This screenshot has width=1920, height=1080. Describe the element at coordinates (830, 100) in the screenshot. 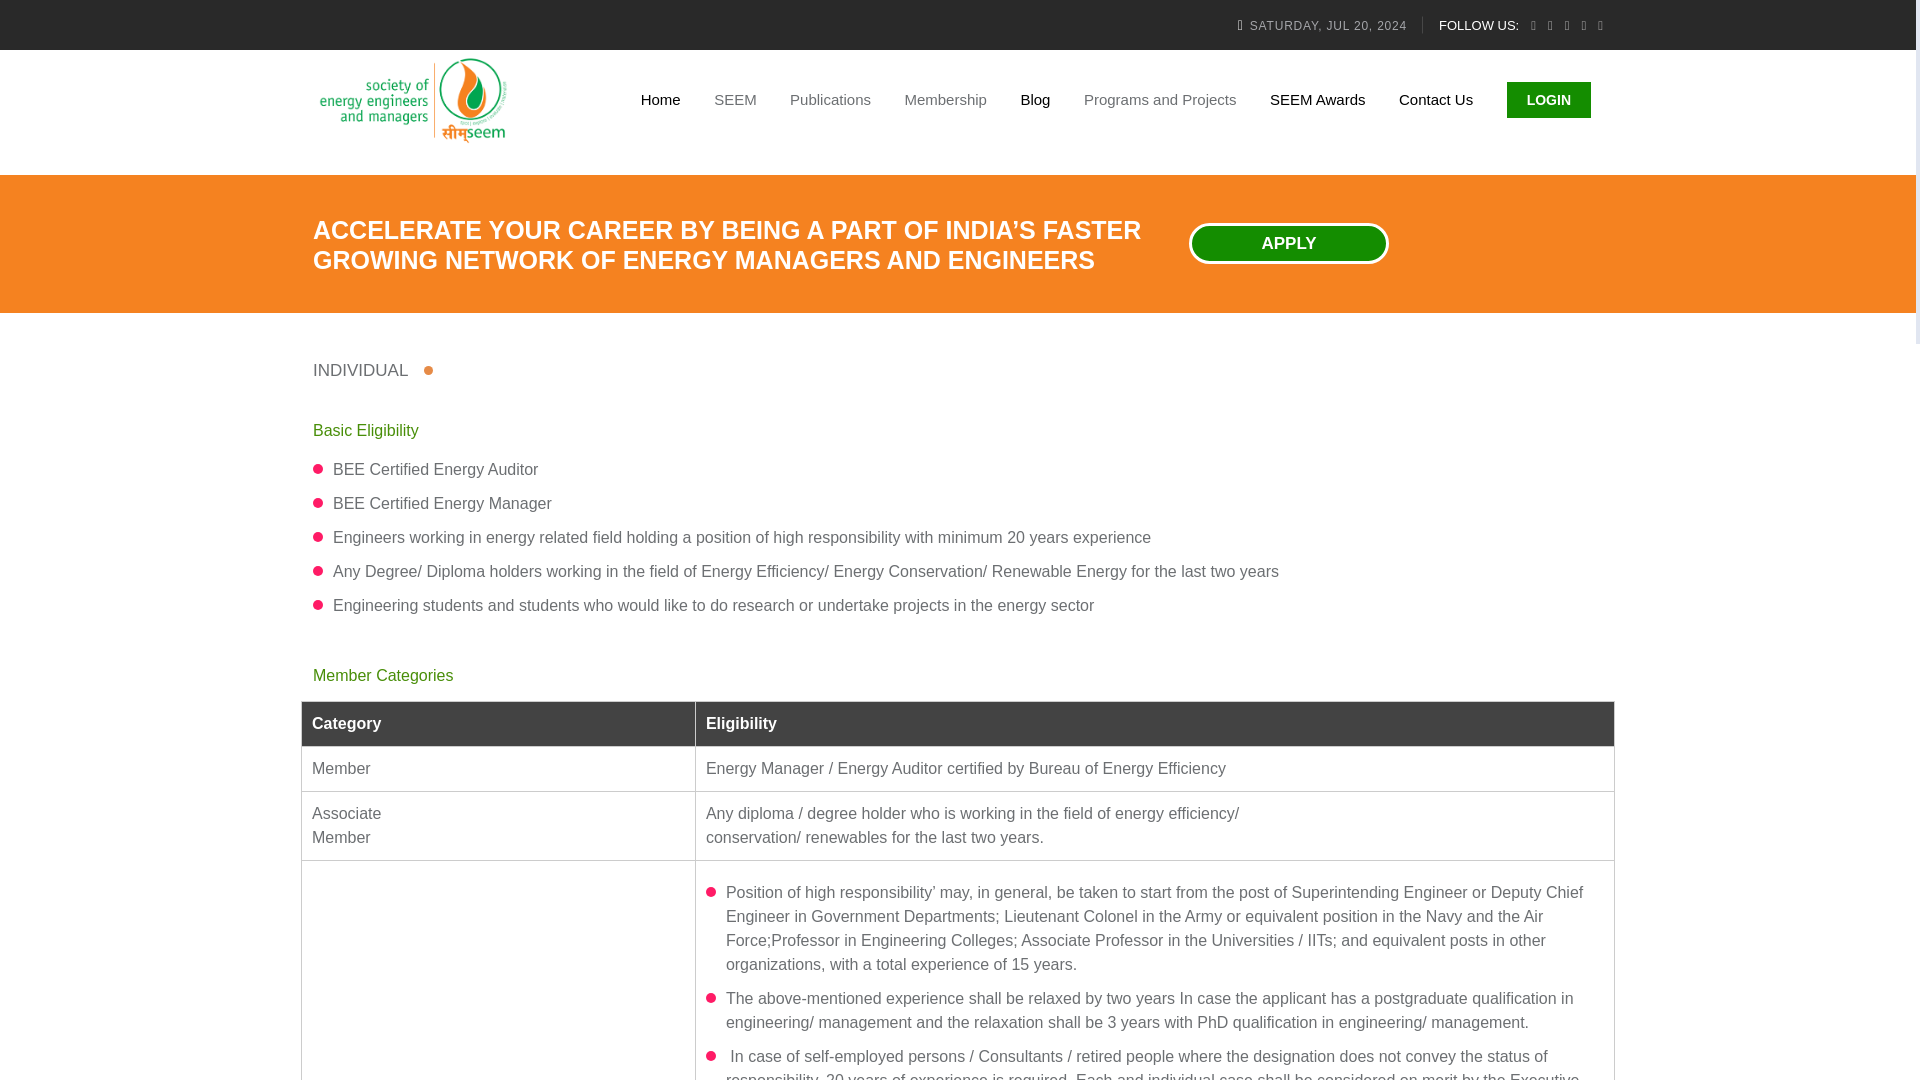

I see `Publications` at that location.